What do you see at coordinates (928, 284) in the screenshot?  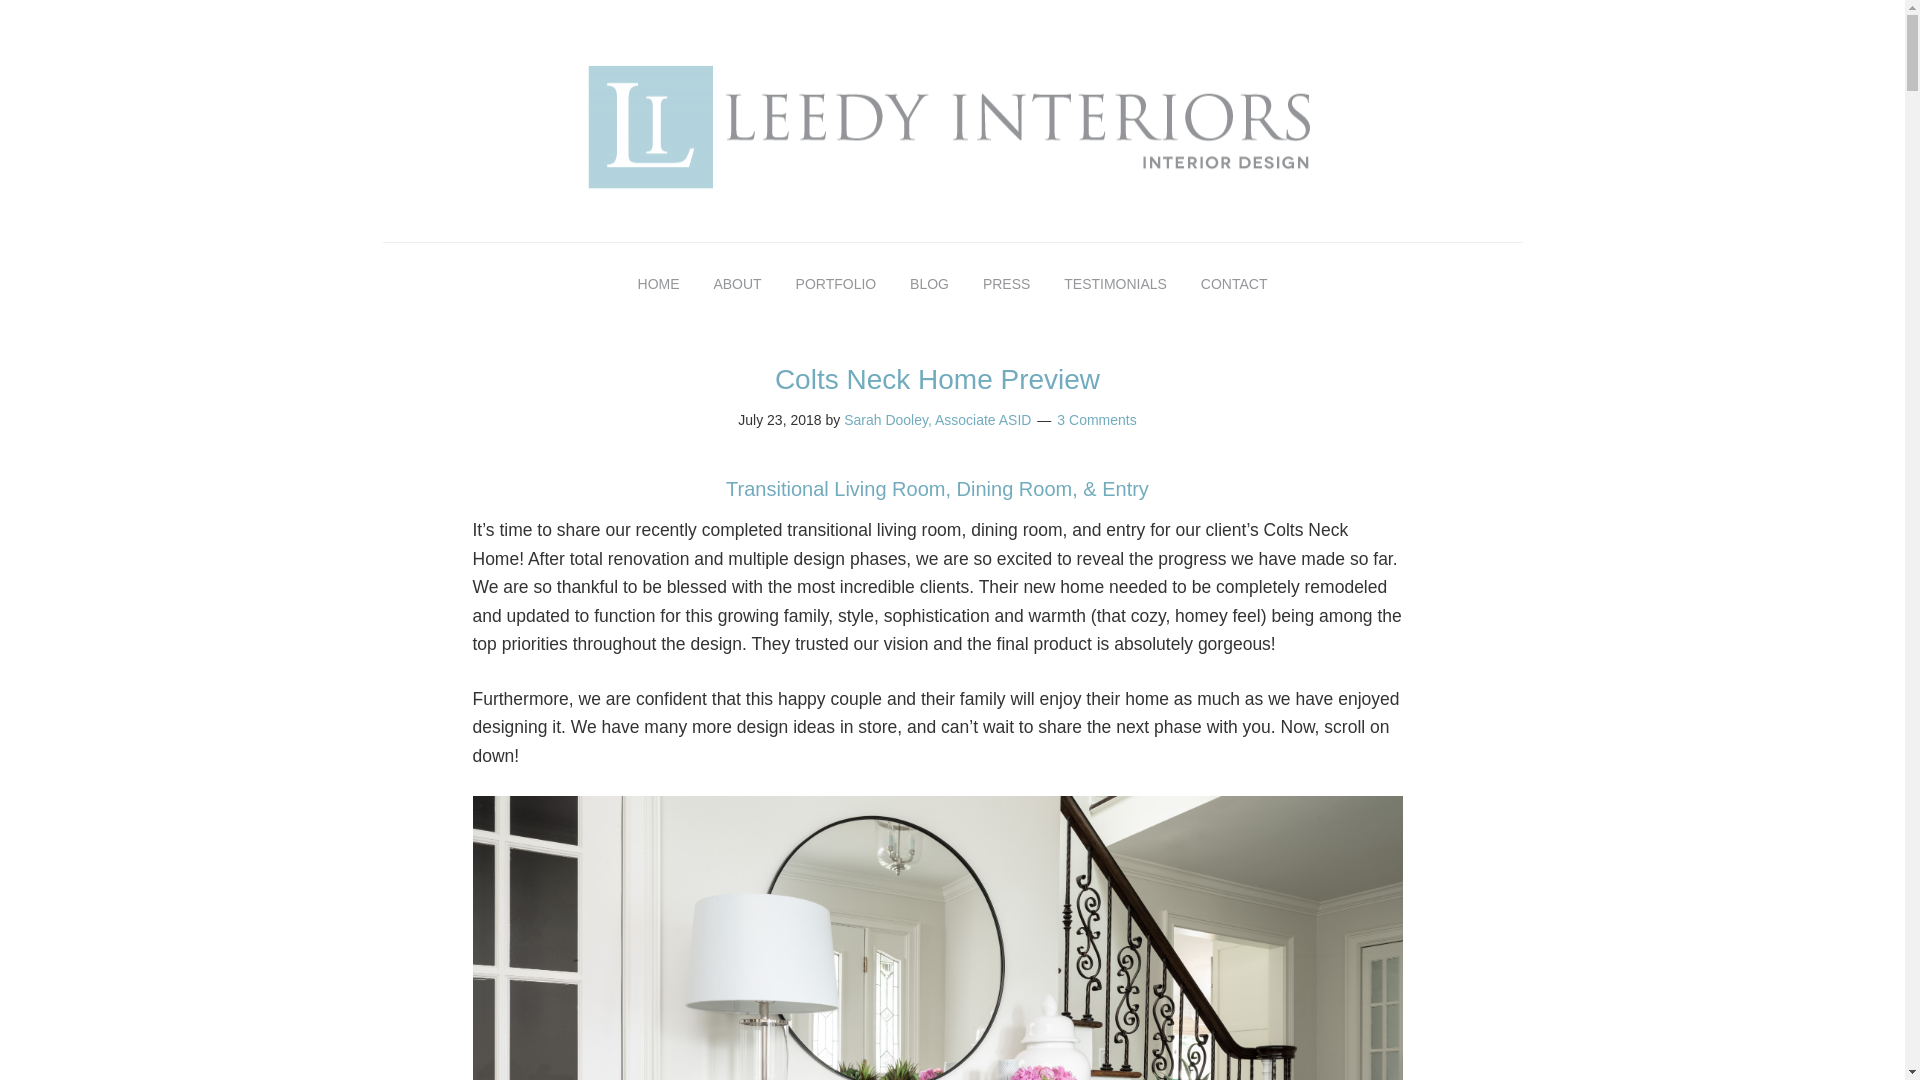 I see `BLOG` at bounding box center [928, 284].